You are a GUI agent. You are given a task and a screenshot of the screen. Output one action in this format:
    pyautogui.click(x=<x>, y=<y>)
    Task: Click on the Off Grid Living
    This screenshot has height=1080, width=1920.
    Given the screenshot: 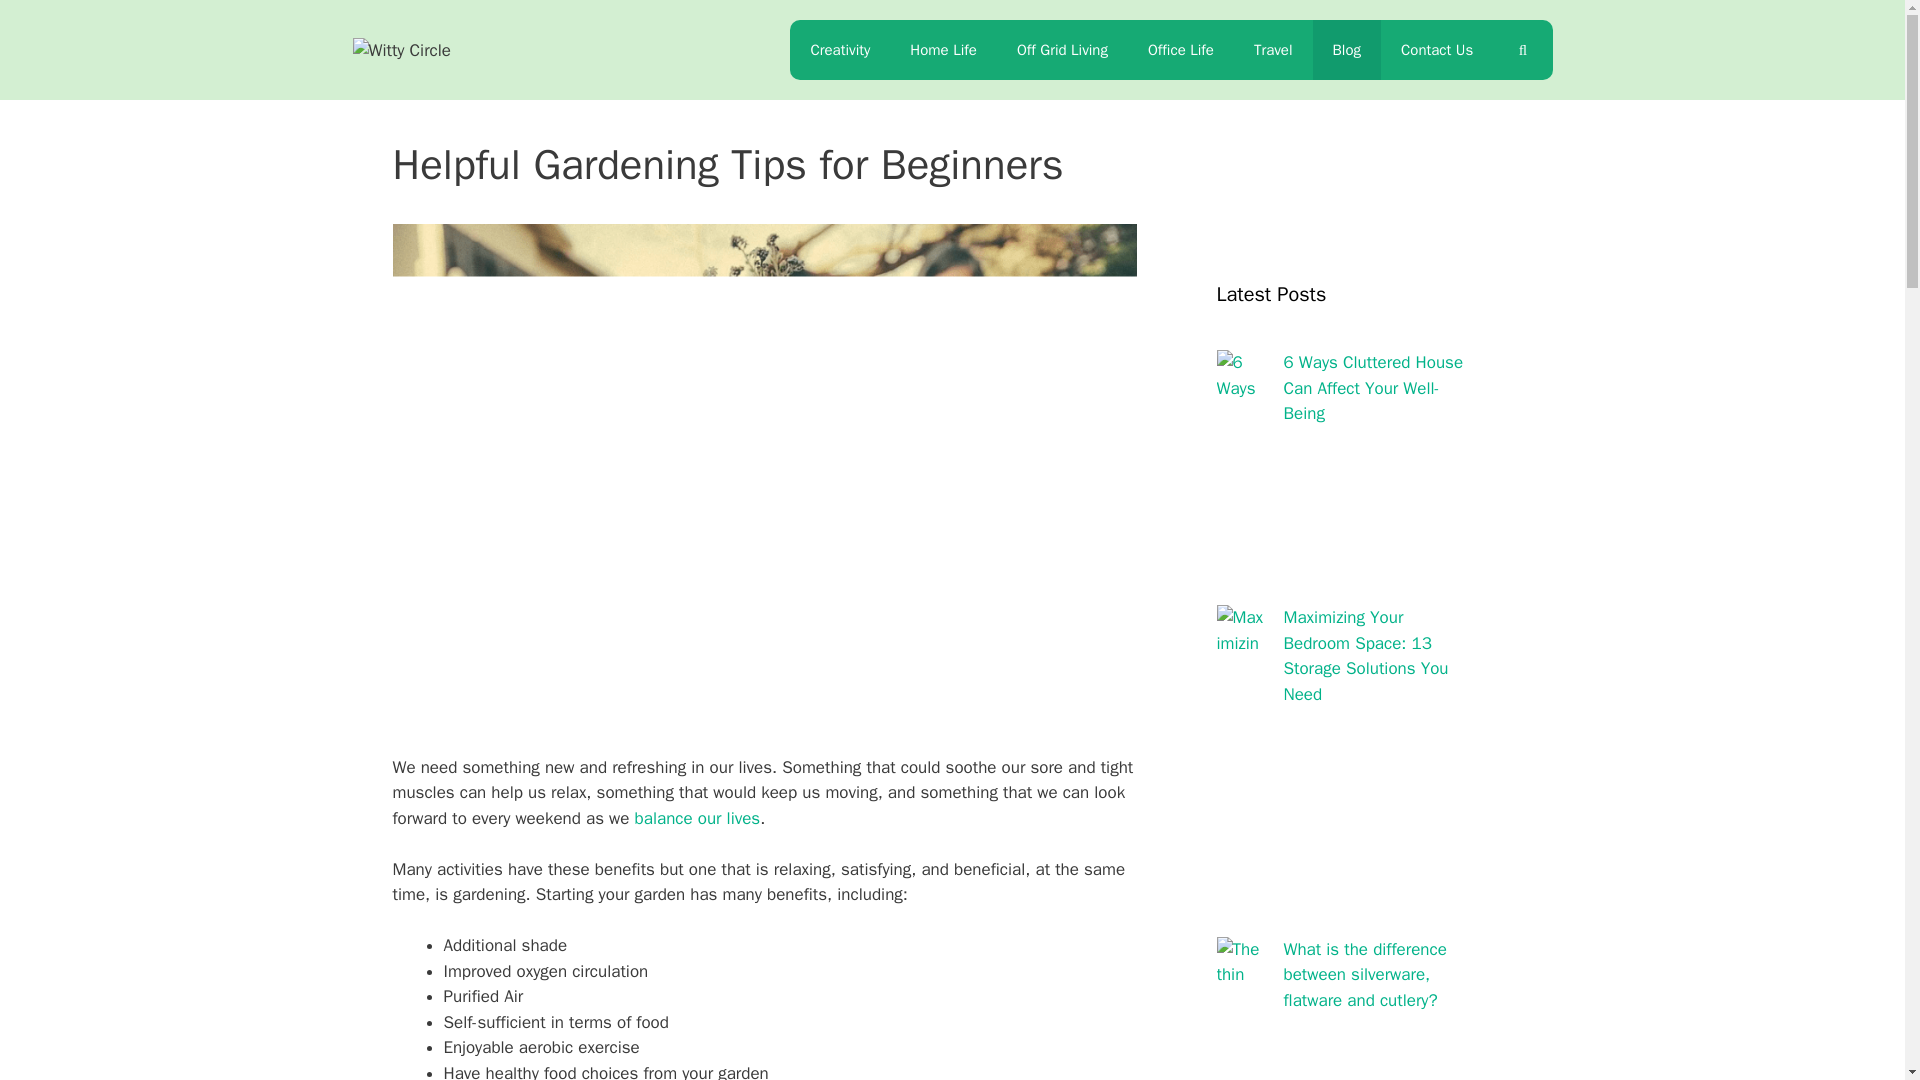 What is the action you would take?
    pyautogui.click(x=1062, y=50)
    